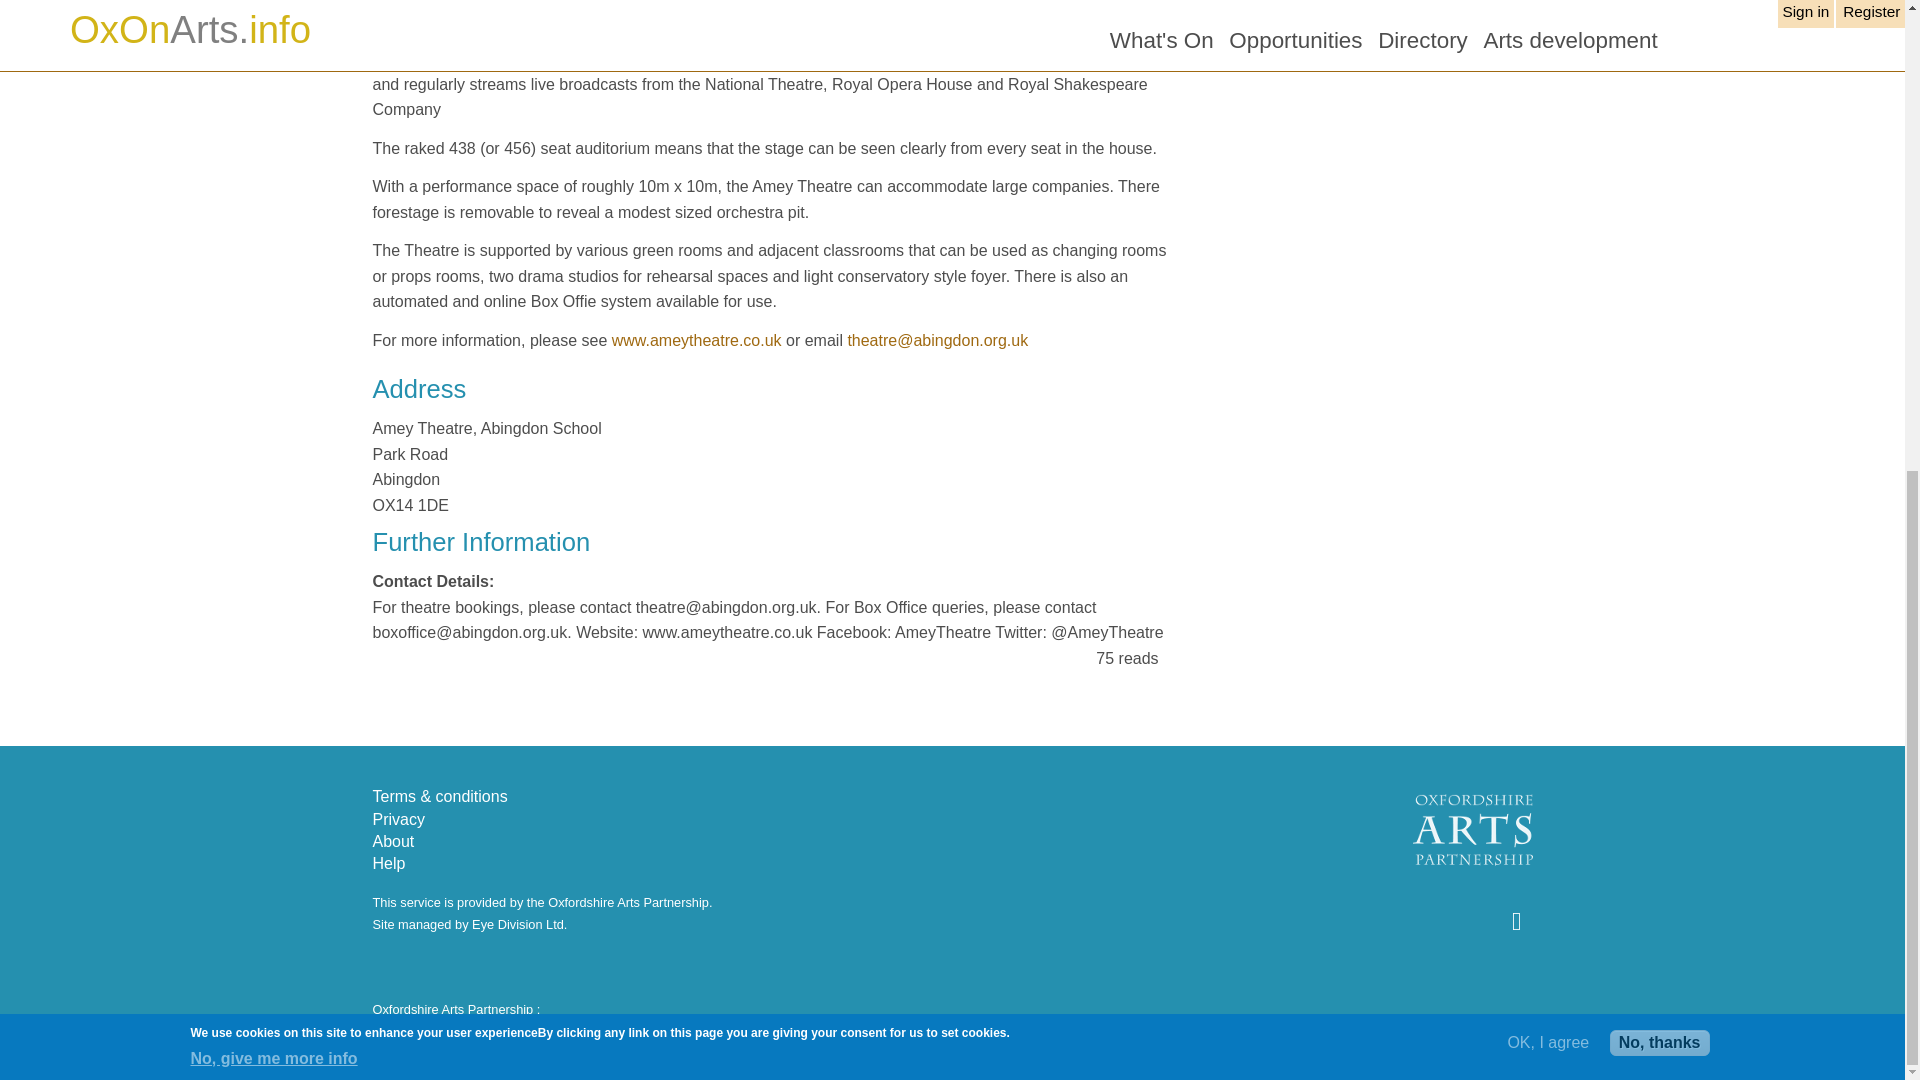  I want to click on www.ameytheatre.co.uk, so click(696, 340).